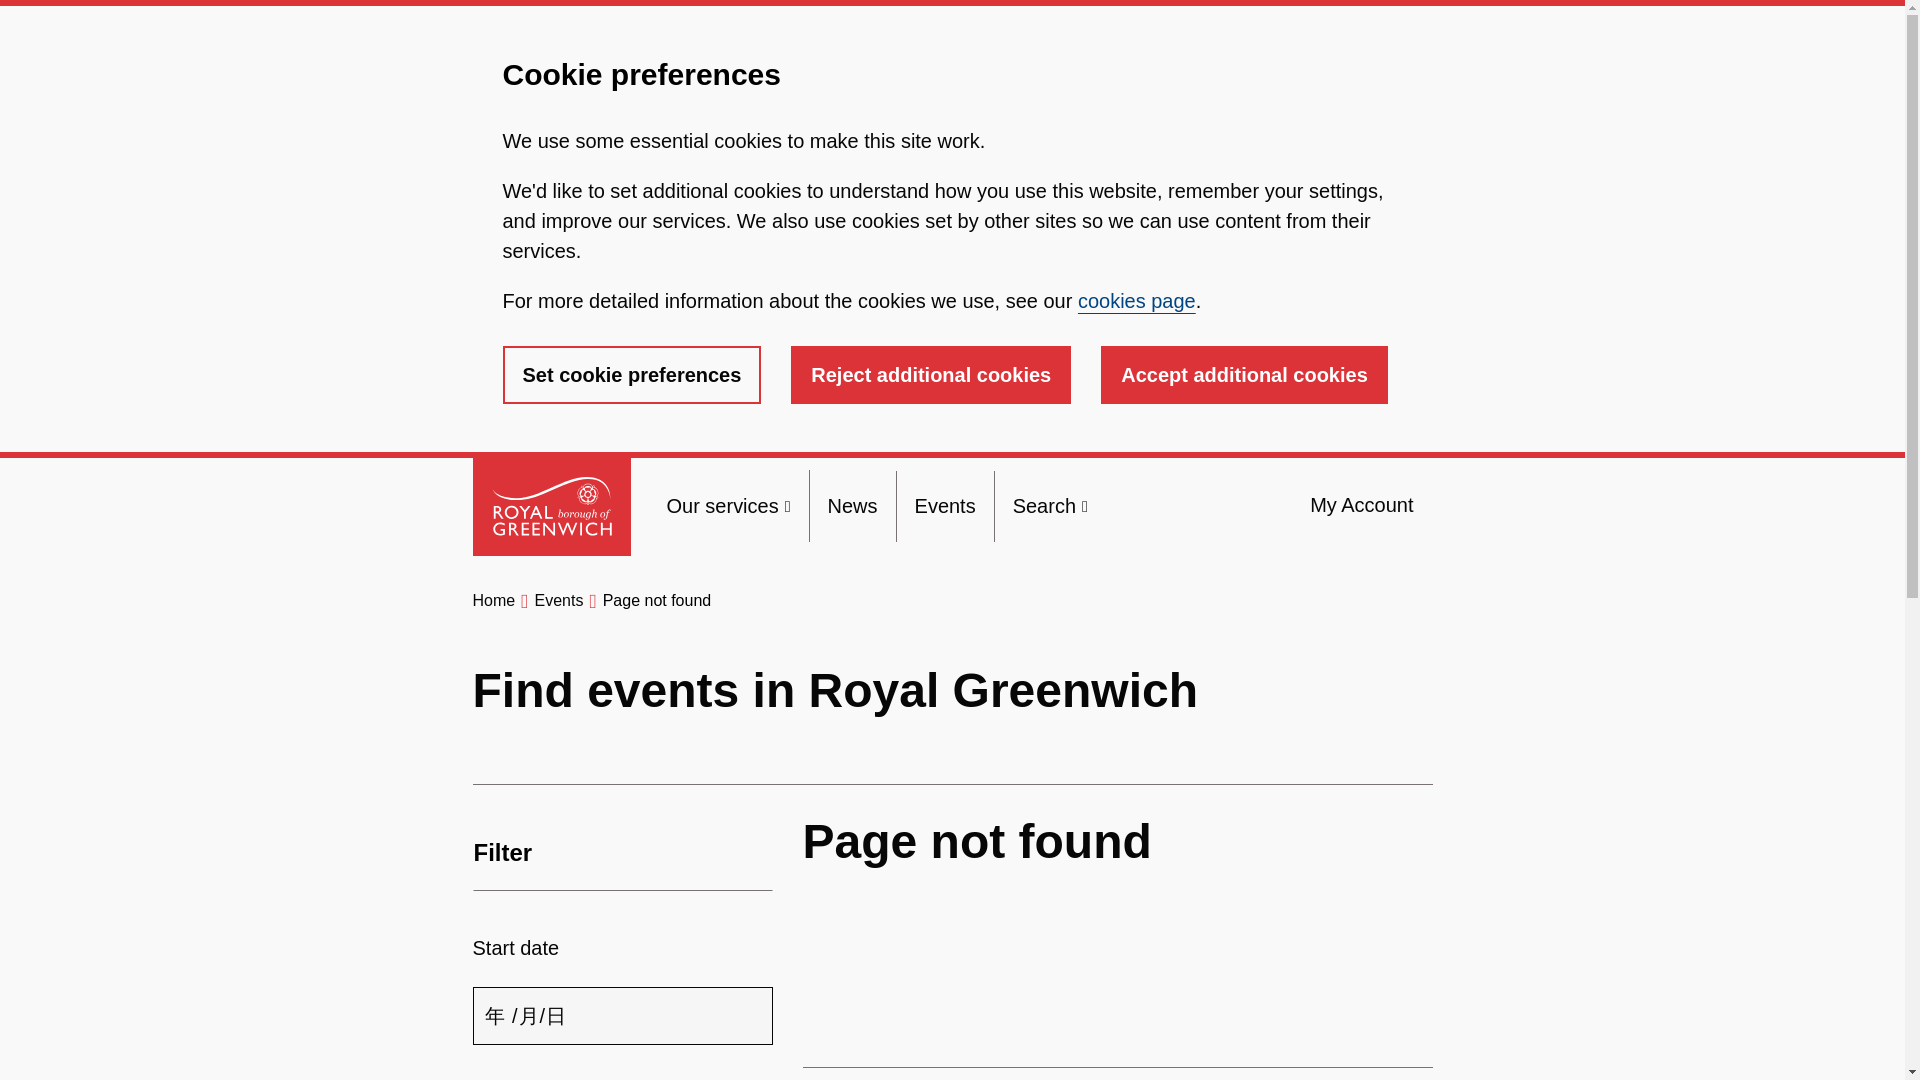  What do you see at coordinates (931, 374) in the screenshot?
I see `Reject additional cookies` at bounding box center [931, 374].